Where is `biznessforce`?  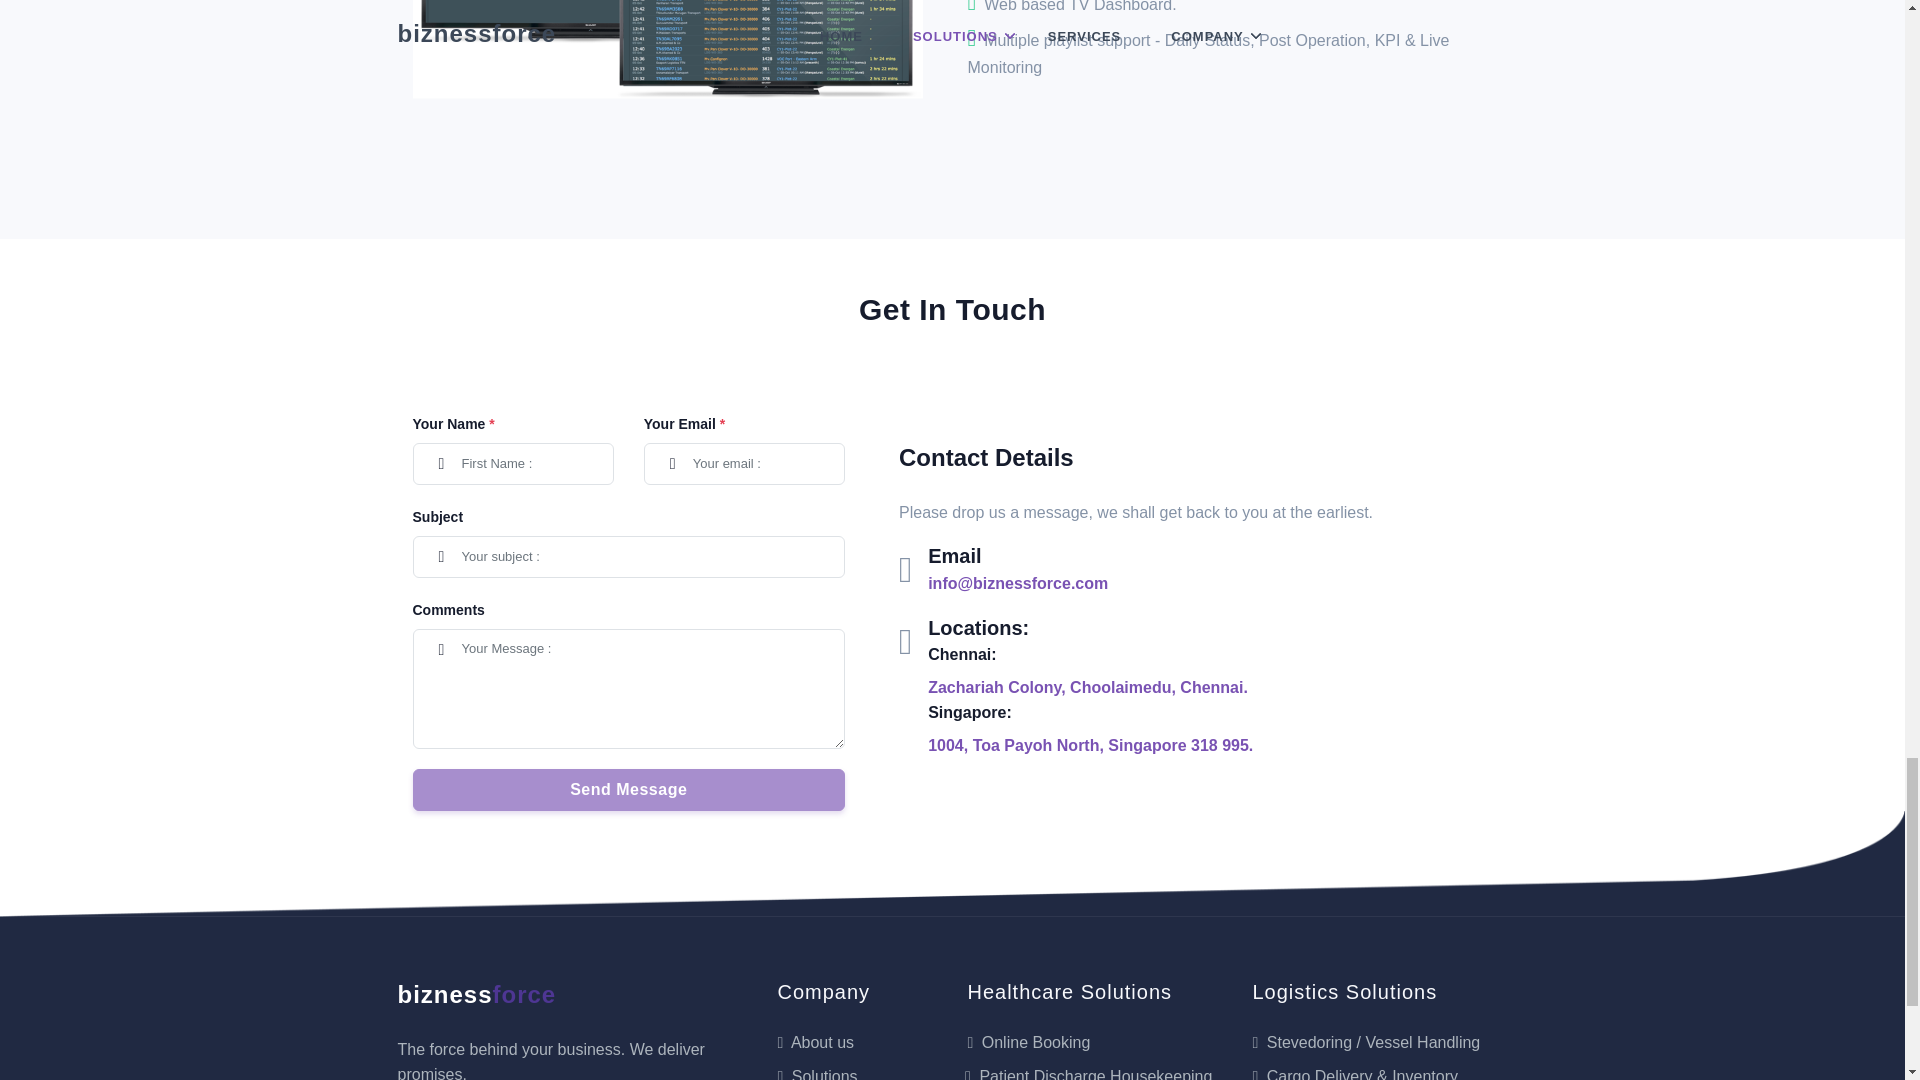 biznessforce is located at coordinates (476, 994).